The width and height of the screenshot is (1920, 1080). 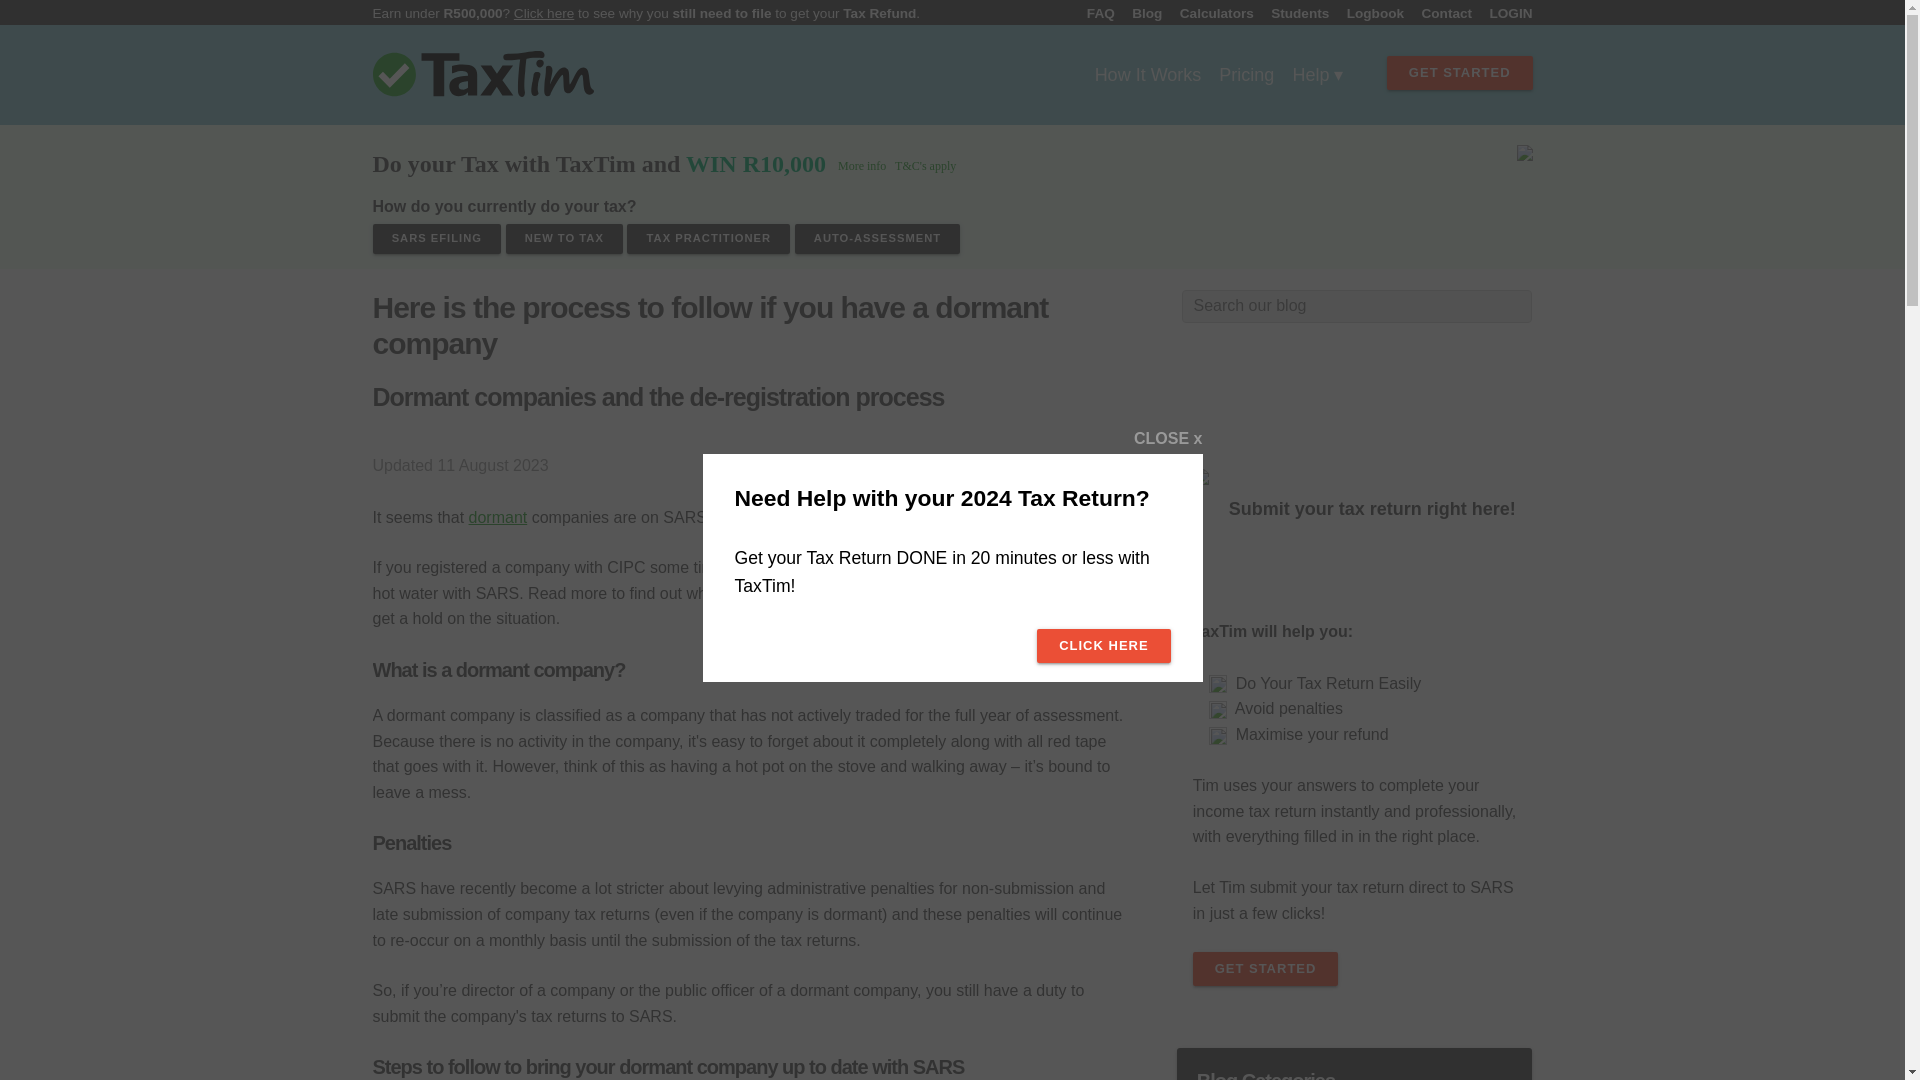 What do you see at coordinates (1504, 13) in the screenshot?
I see `LOGIN` at bounding box center [1504, 13].